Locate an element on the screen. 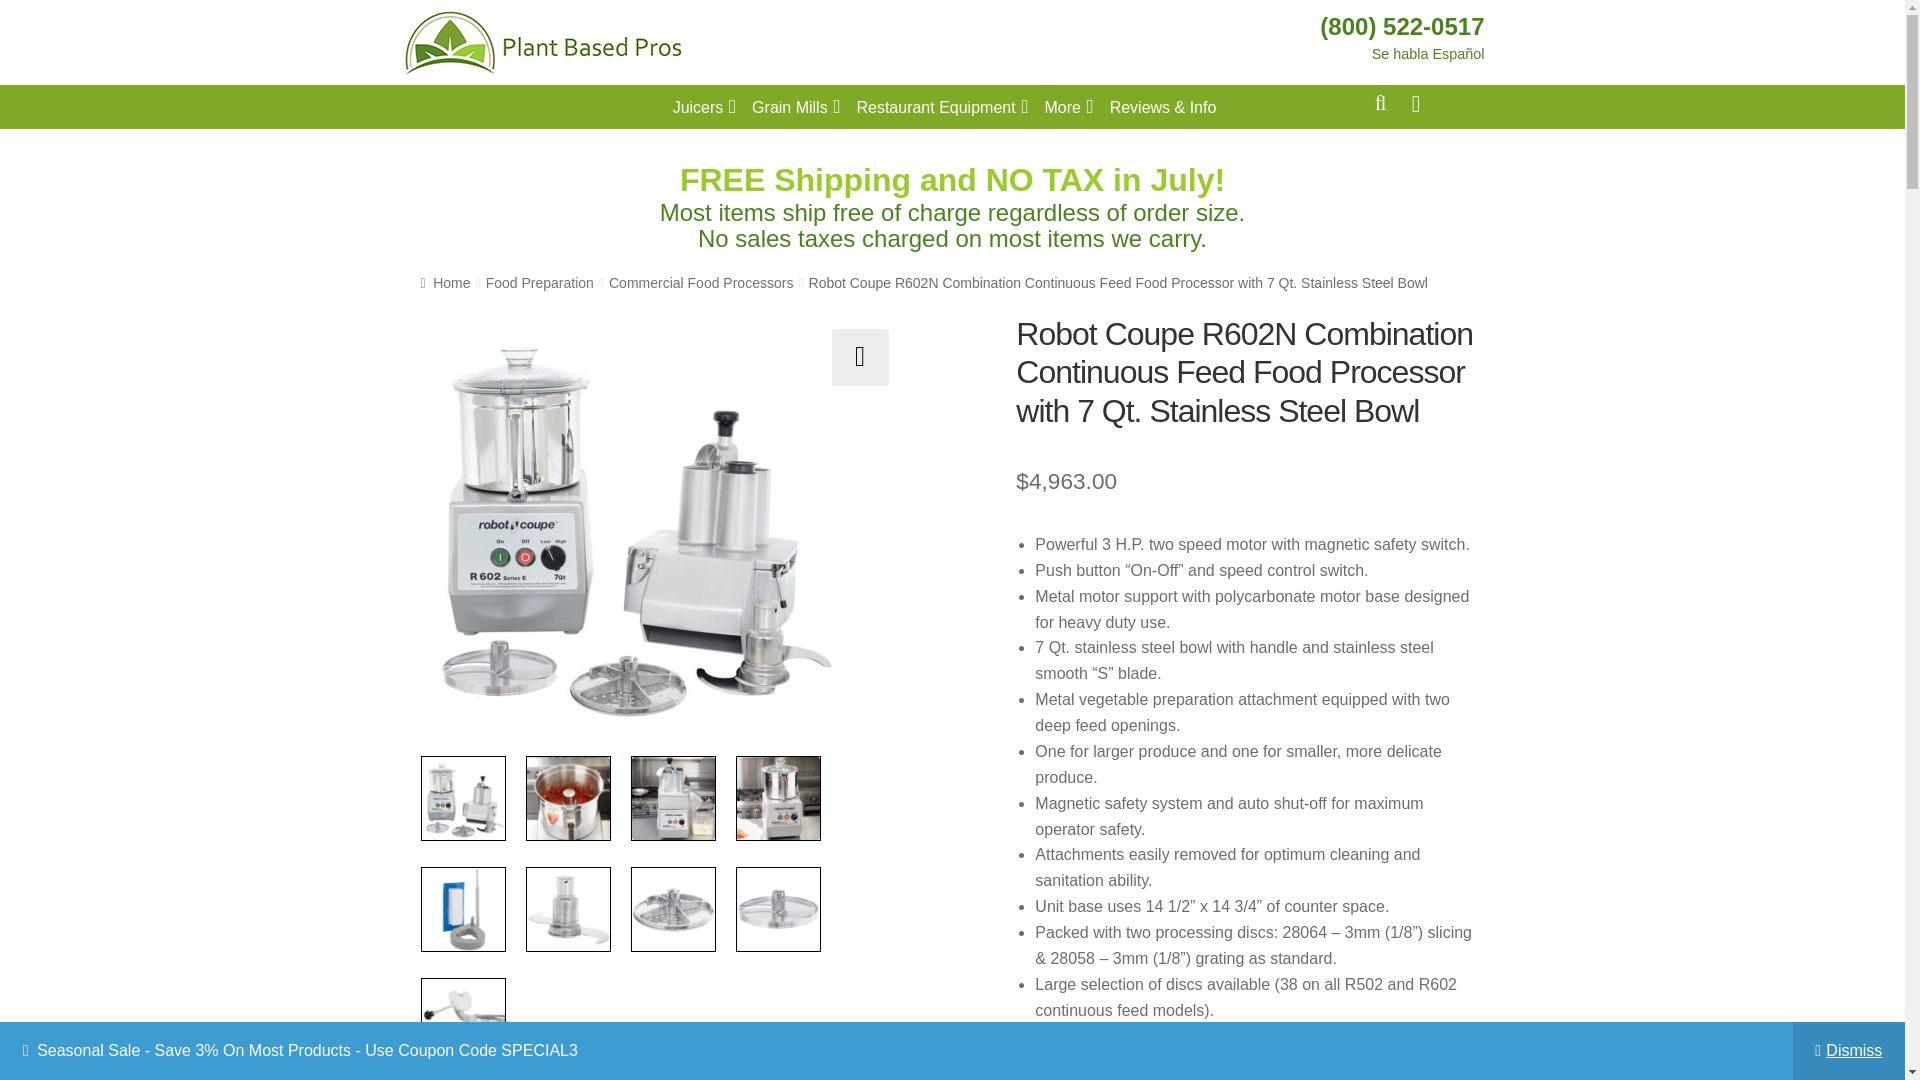 The image size is (1920, 1080). Juicers is located at coordinates (704, 106).